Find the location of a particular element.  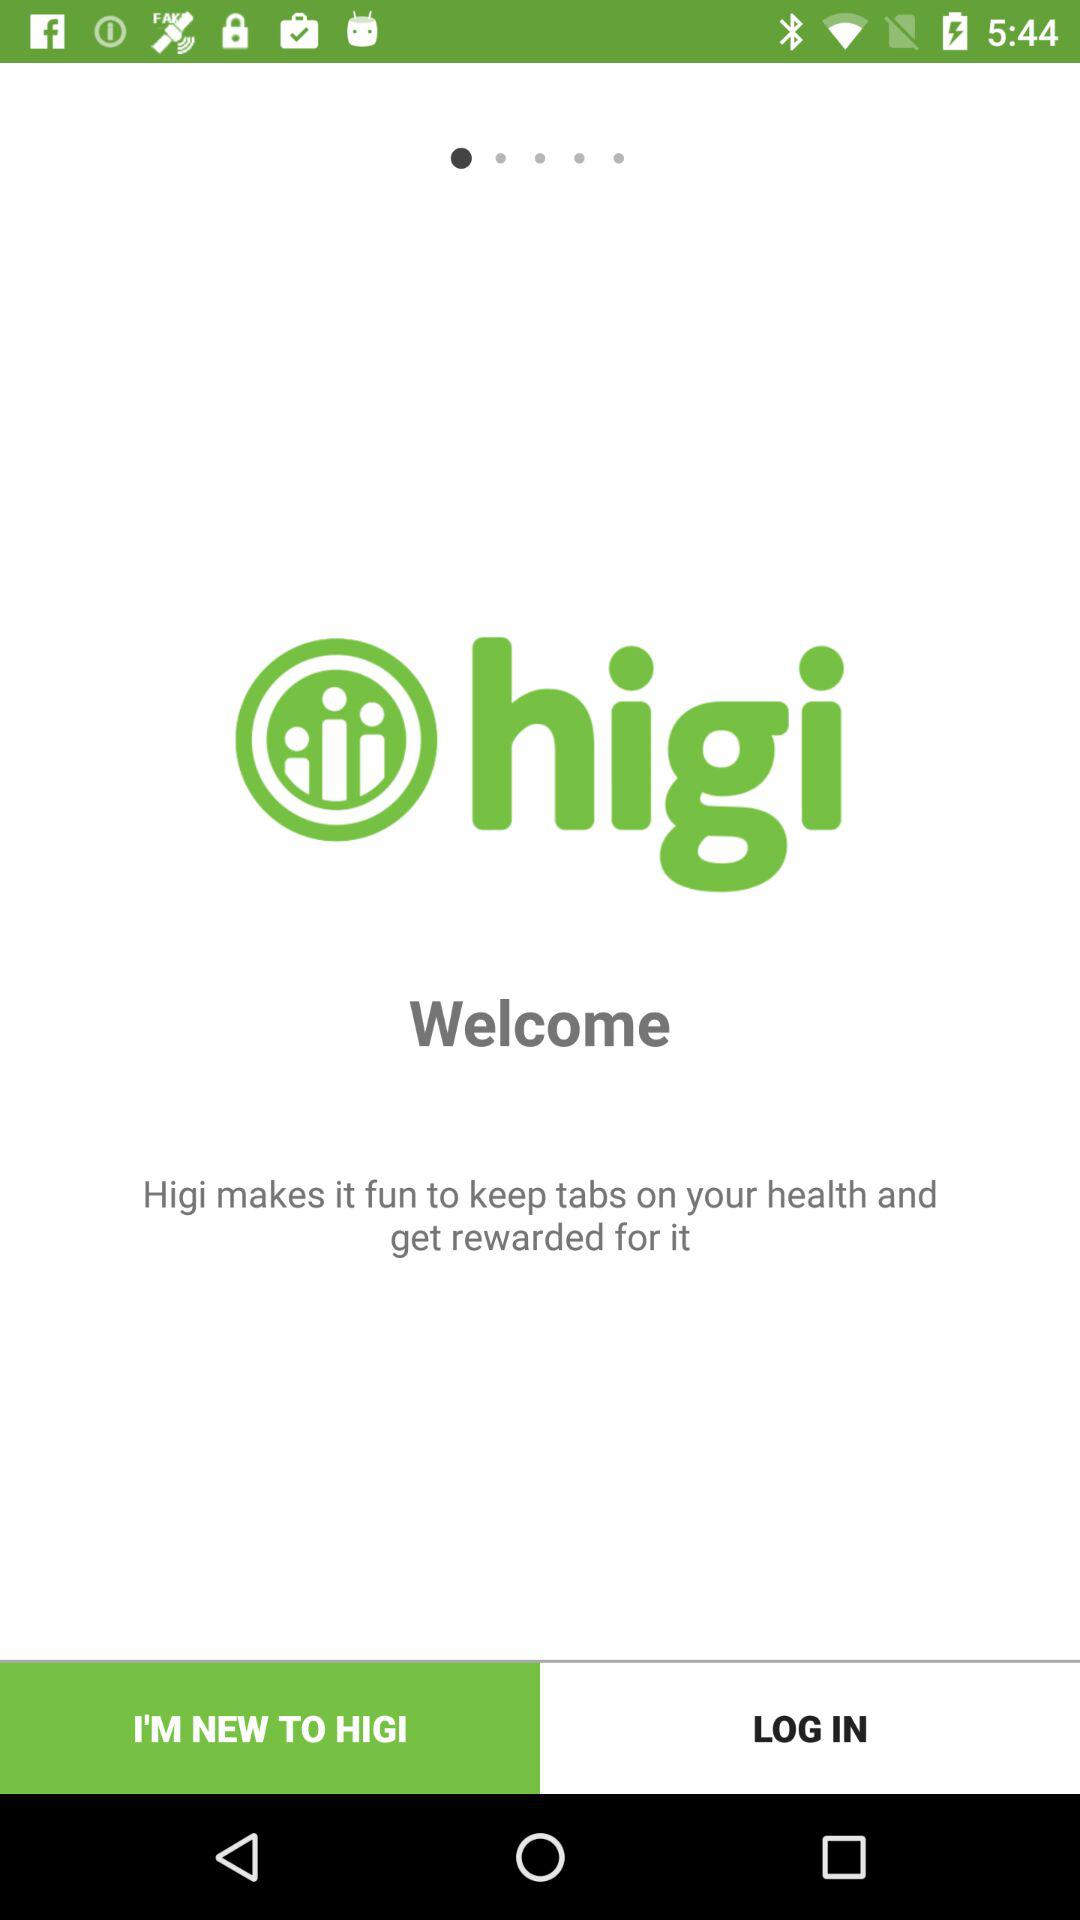

turn on icon next to the i m new item is located at coordinates (810, 1728).